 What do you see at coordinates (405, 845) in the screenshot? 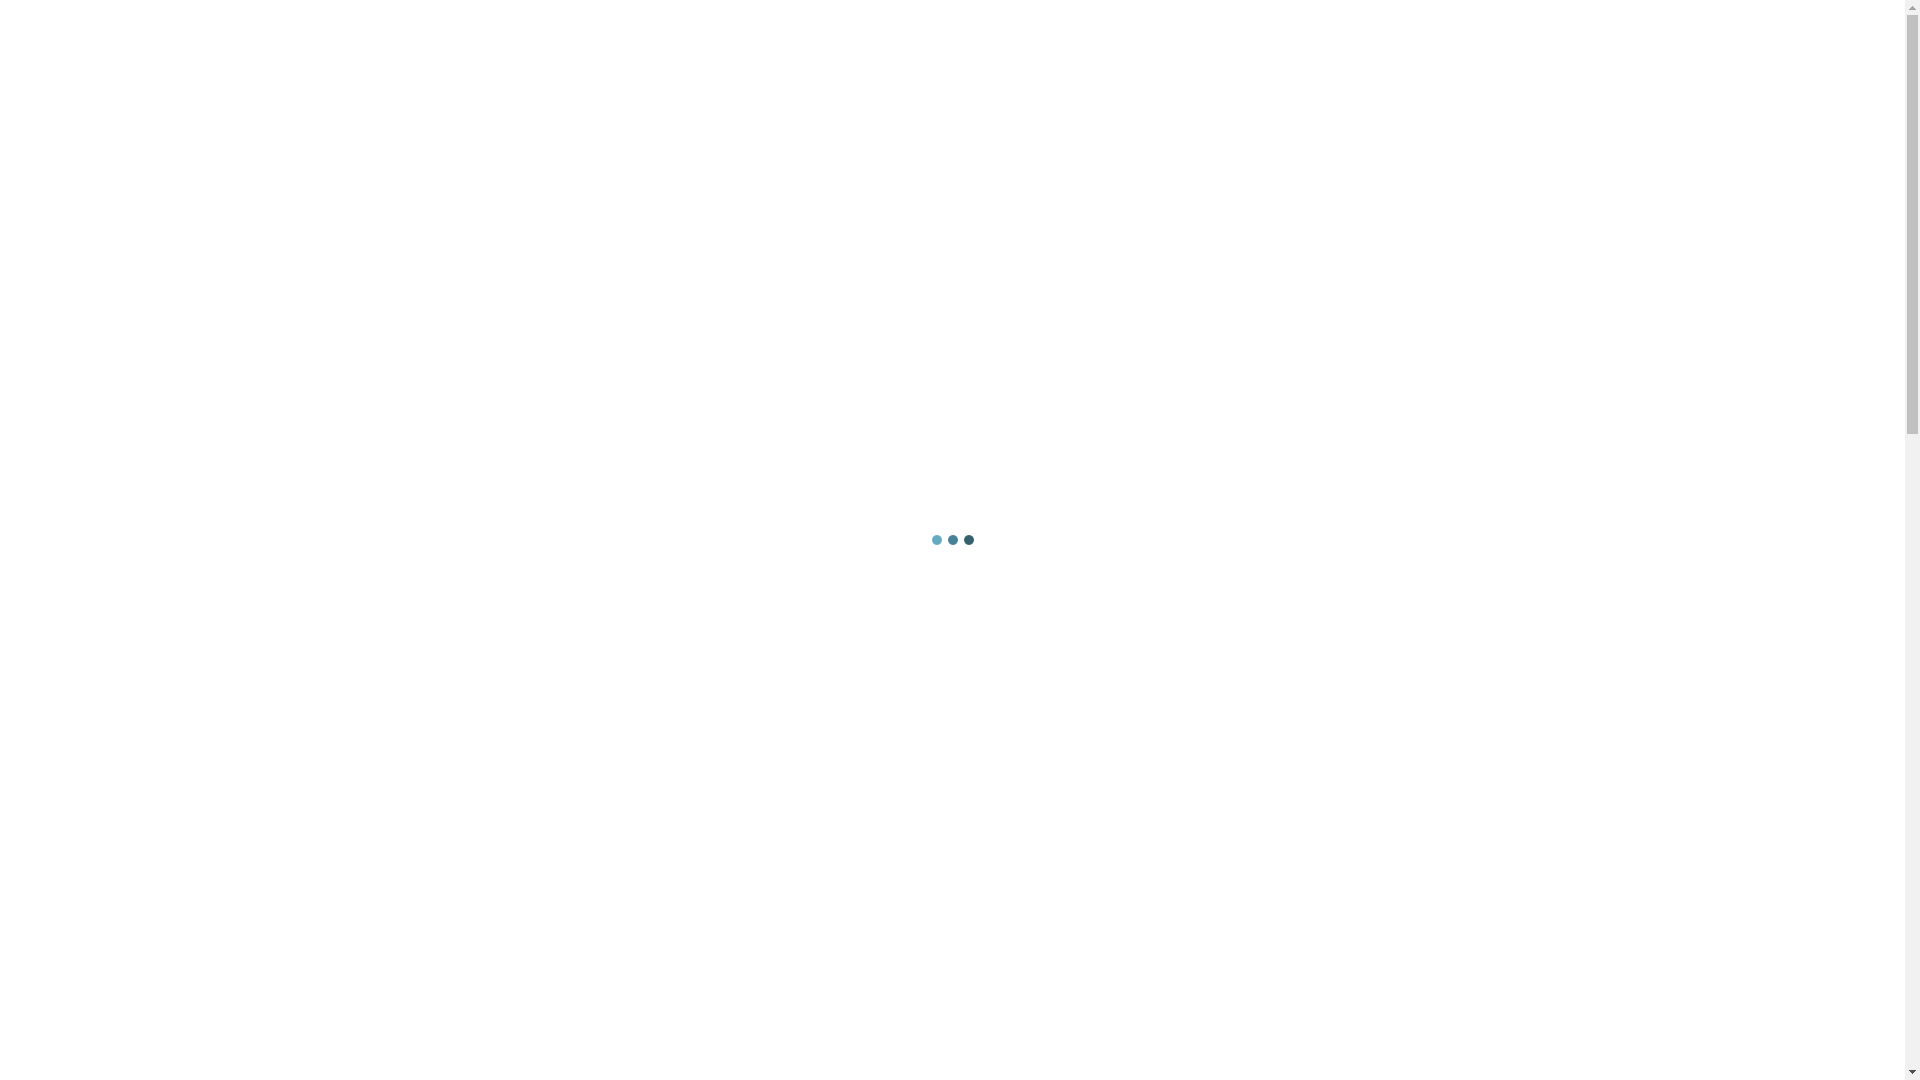
I see `FOOTBALL` at bounding box center [405, 845].